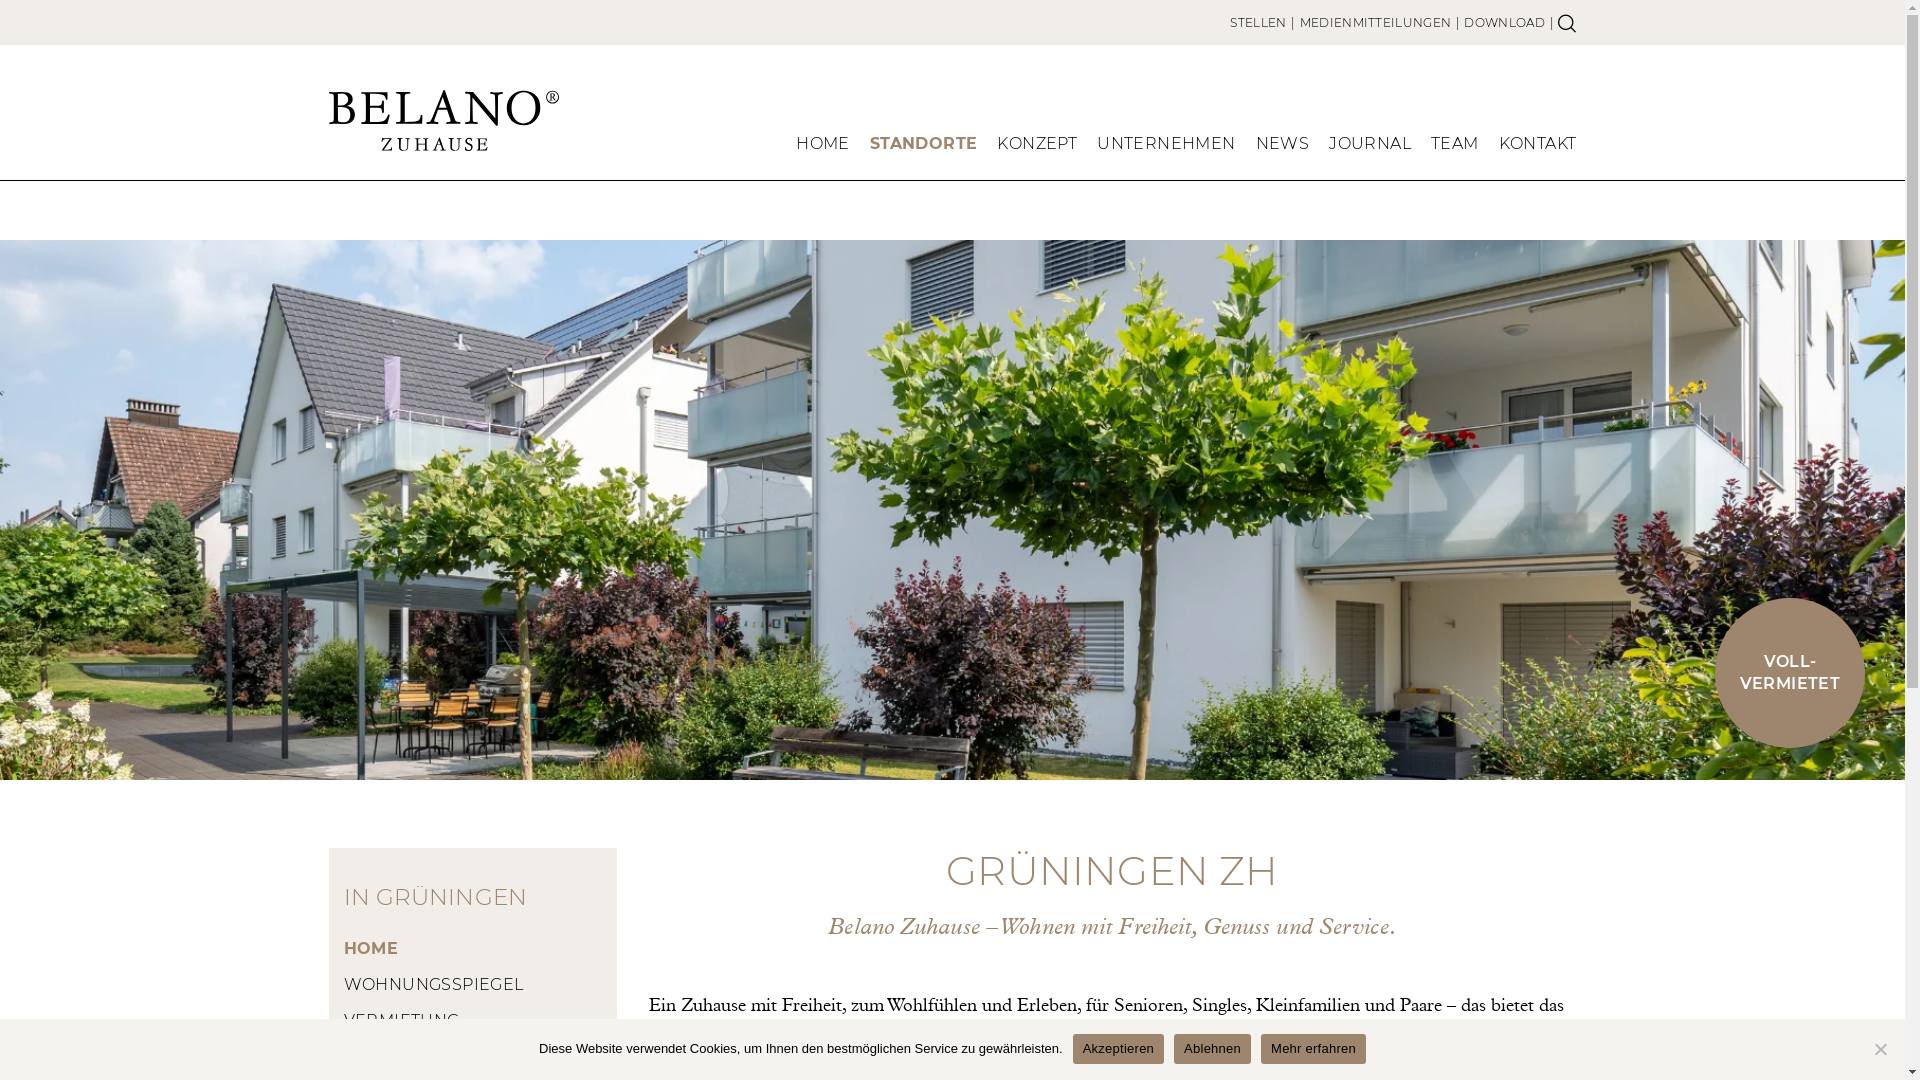 This screenshot has height=1080, width=1920. Describe the element at coordinates (1455, 148) in the screenshot. I see `TEAM` at that location.